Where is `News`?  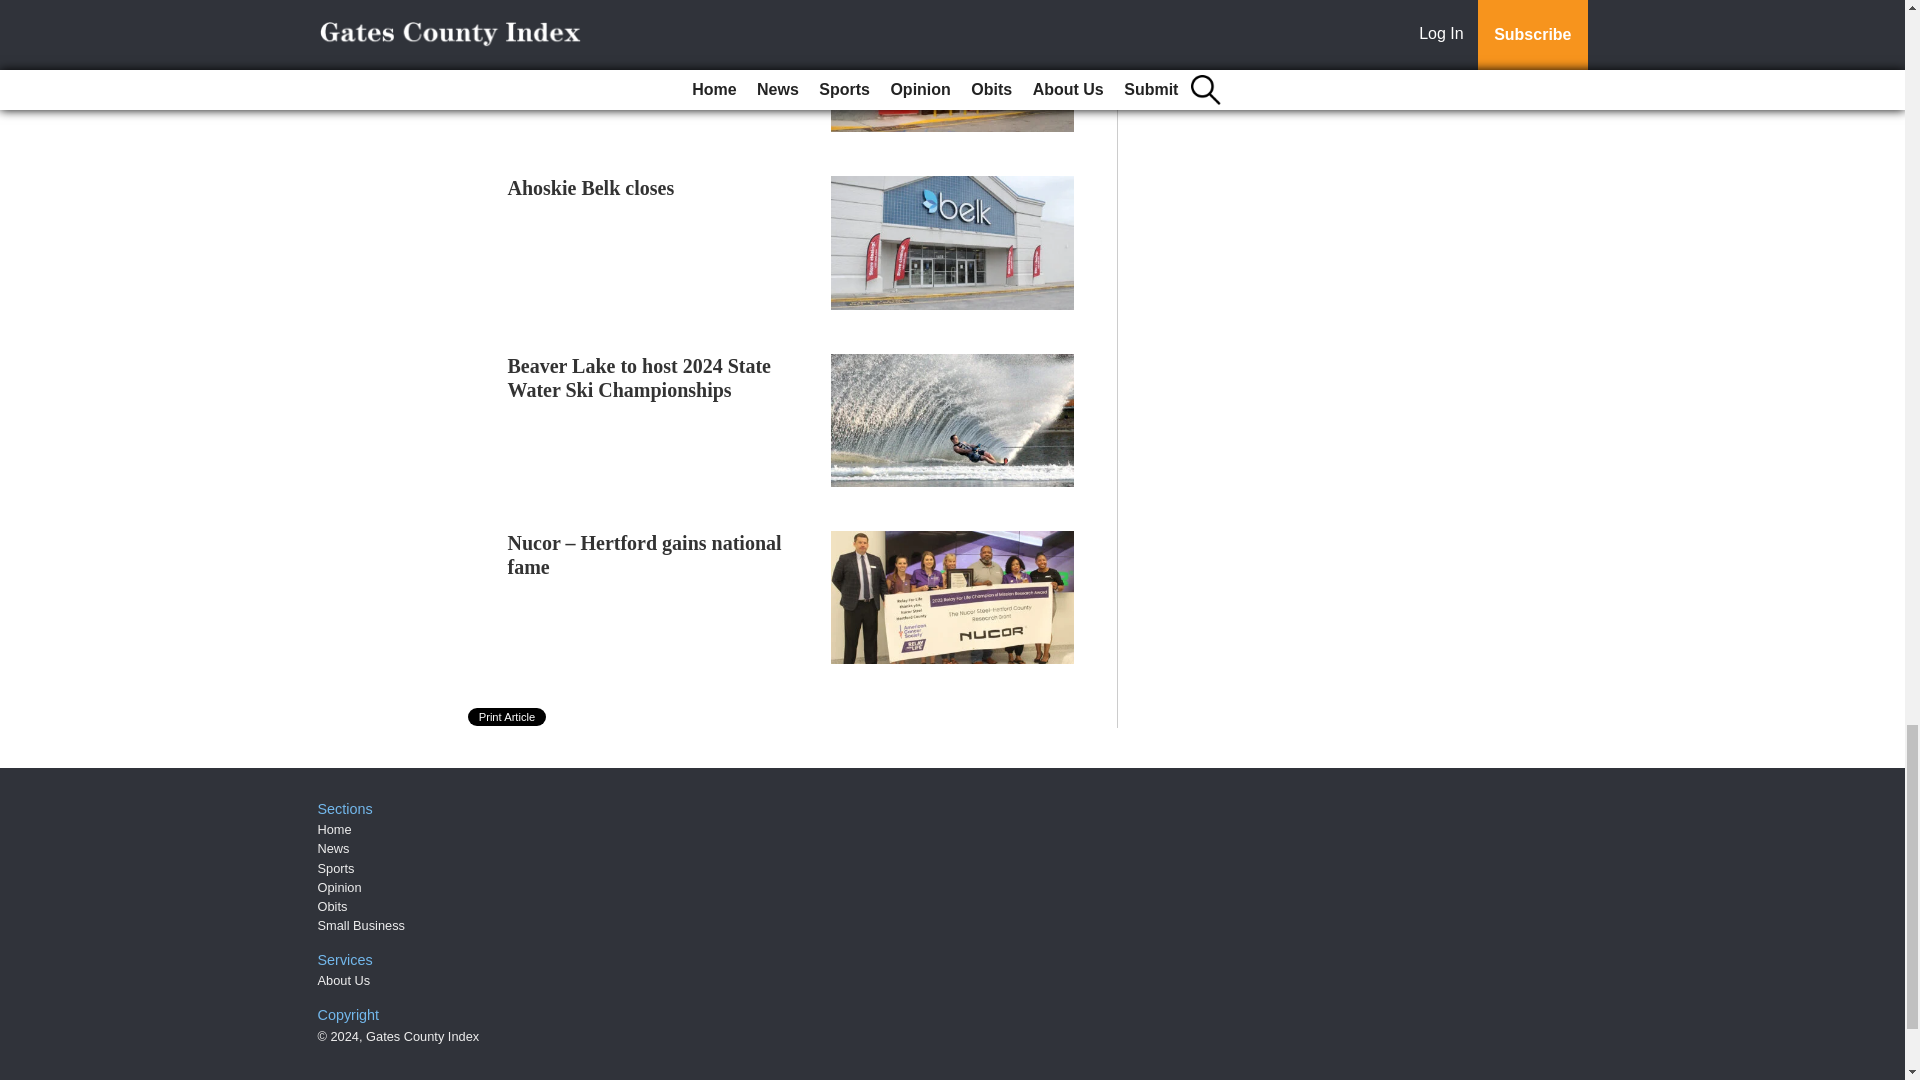
News is located at coordinates (334, 848).